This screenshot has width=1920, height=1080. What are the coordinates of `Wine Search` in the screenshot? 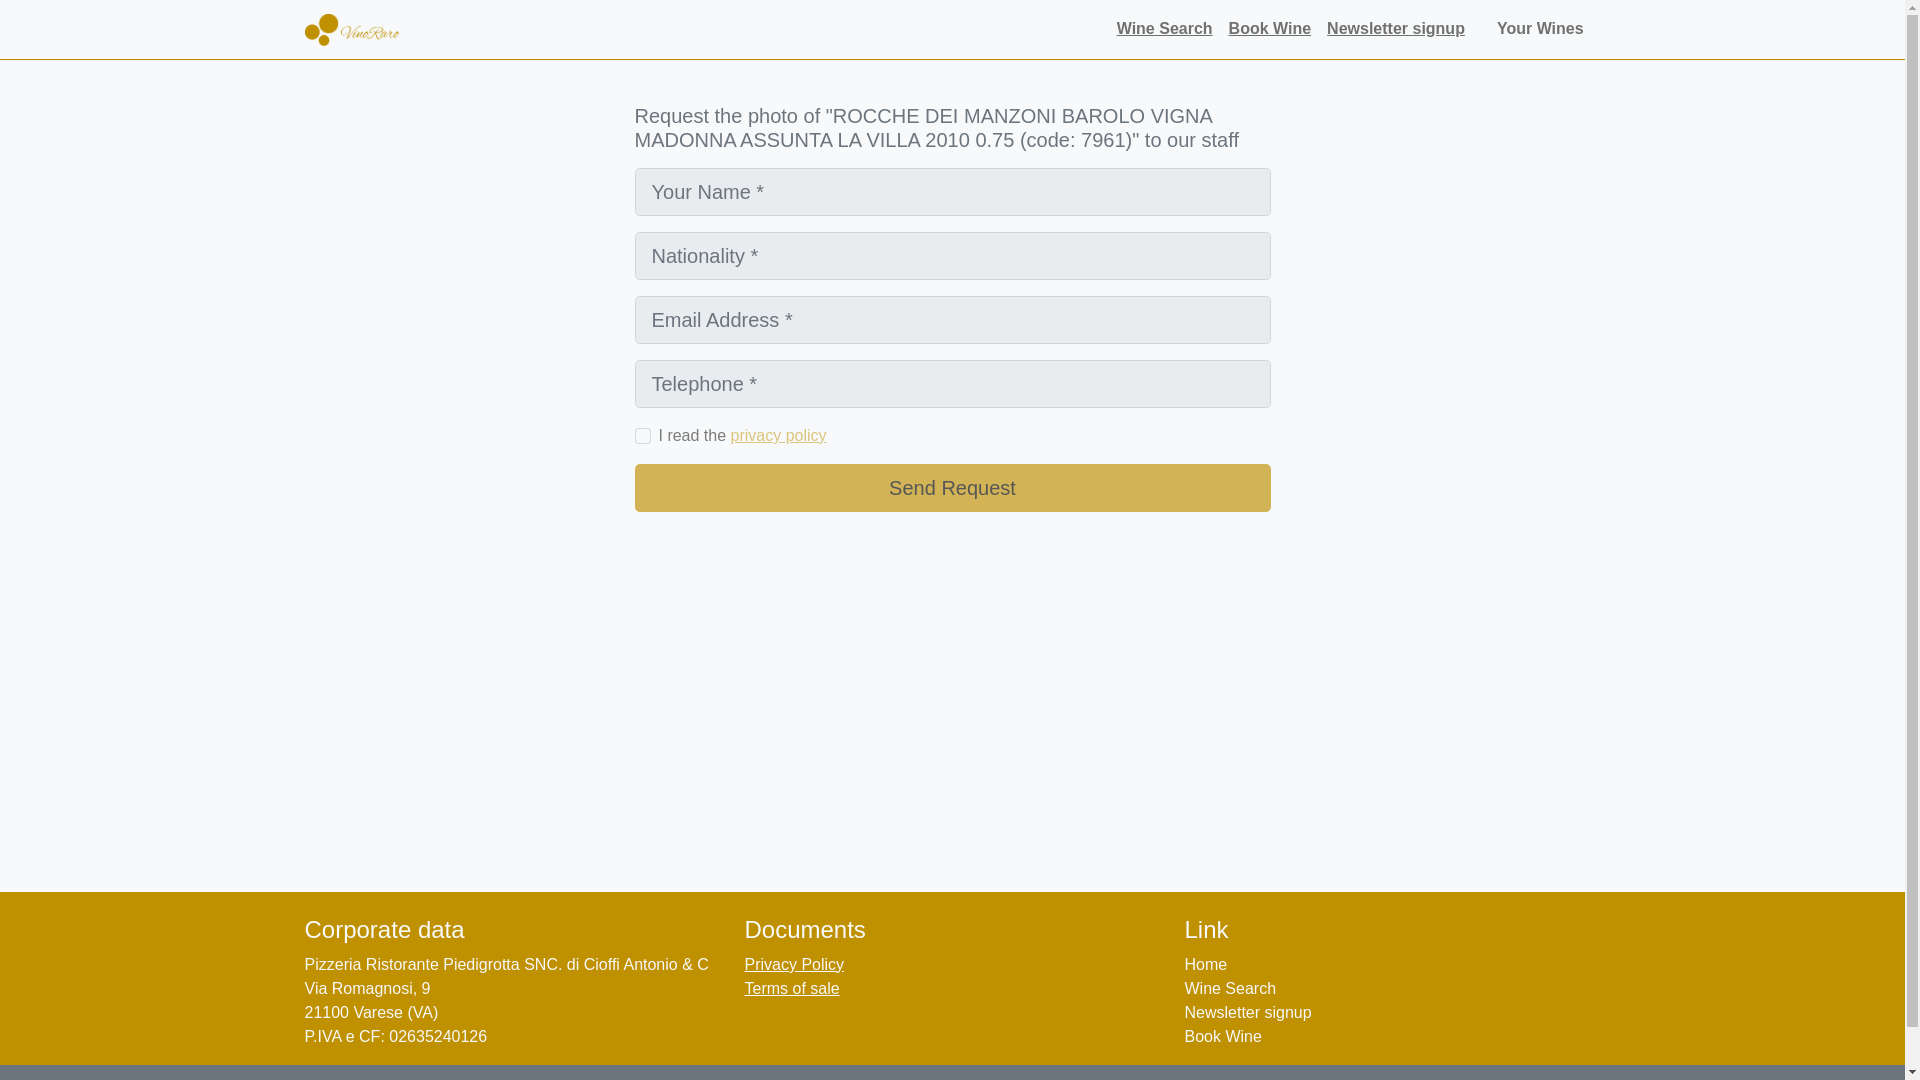 It's located at (1165, 28).